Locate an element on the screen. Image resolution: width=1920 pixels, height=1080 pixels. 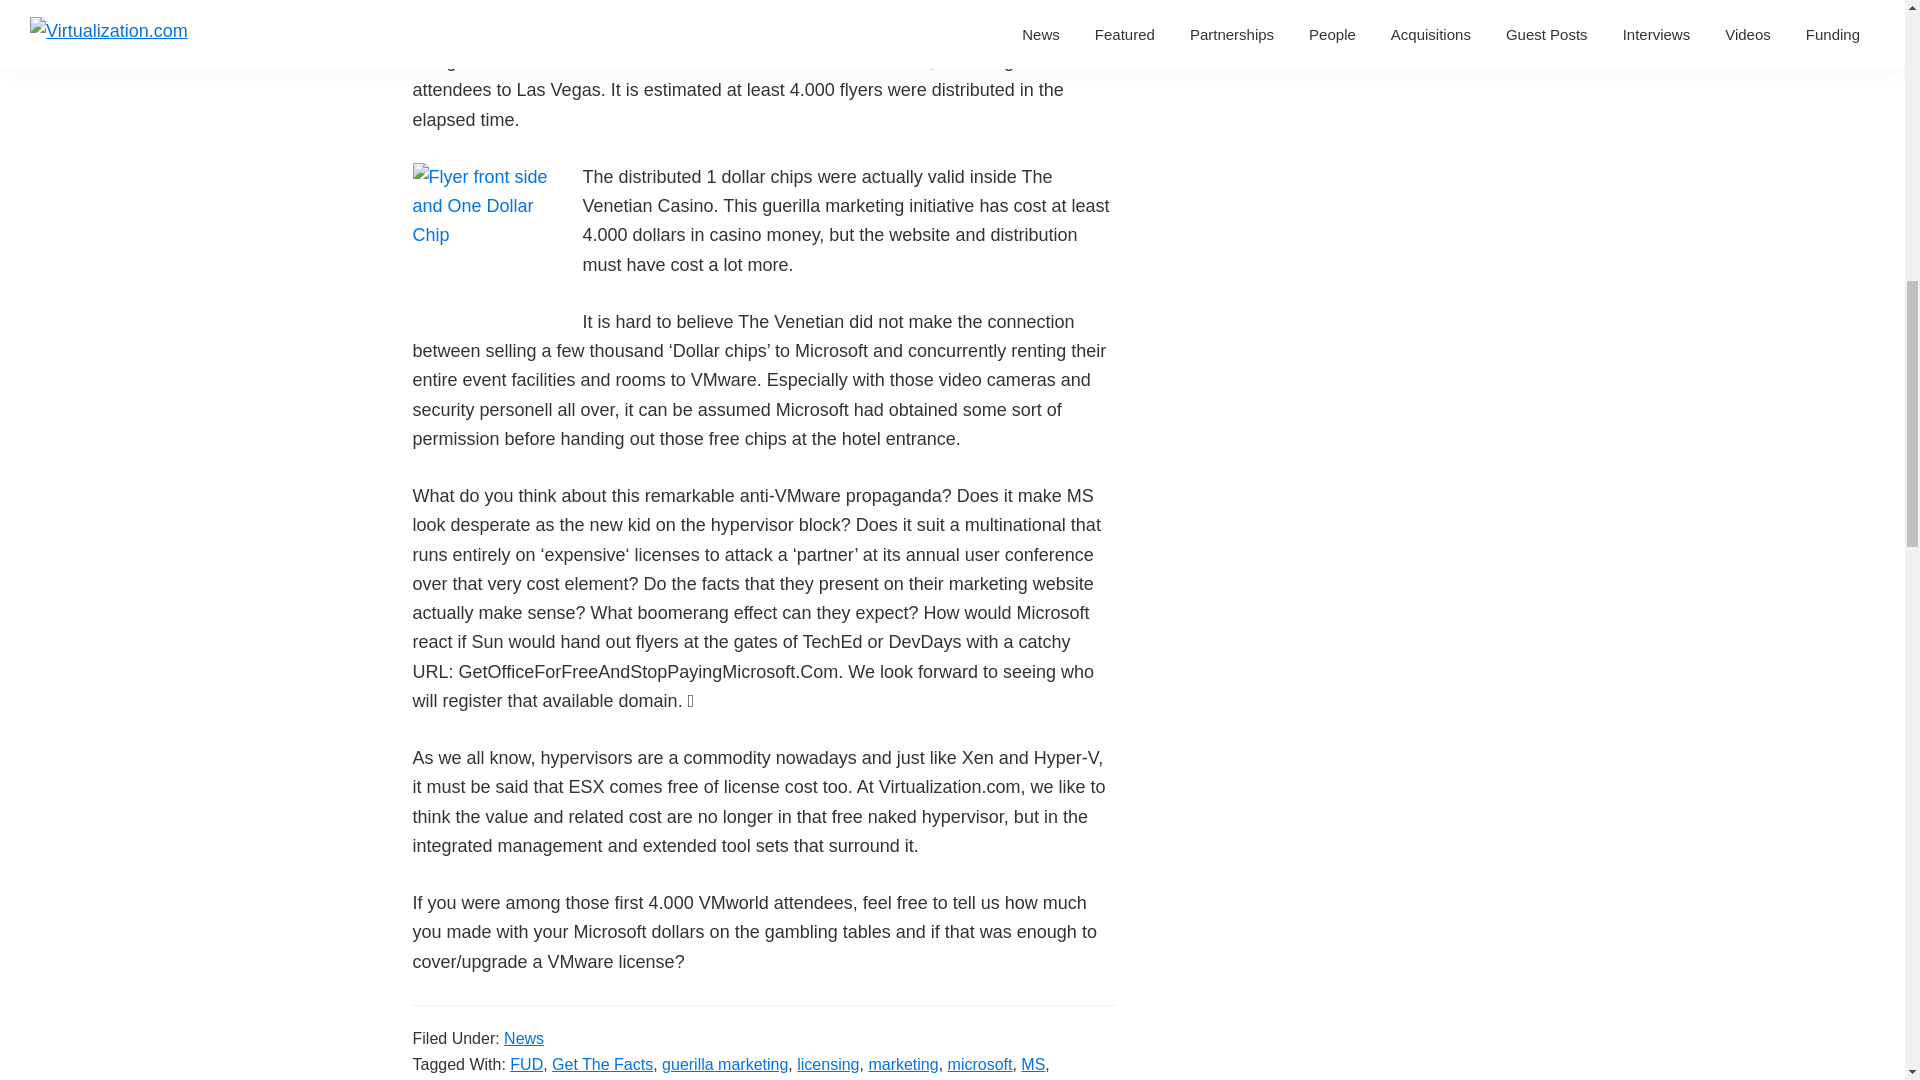
guerilla marketing is located at coordinates (724, 1064).